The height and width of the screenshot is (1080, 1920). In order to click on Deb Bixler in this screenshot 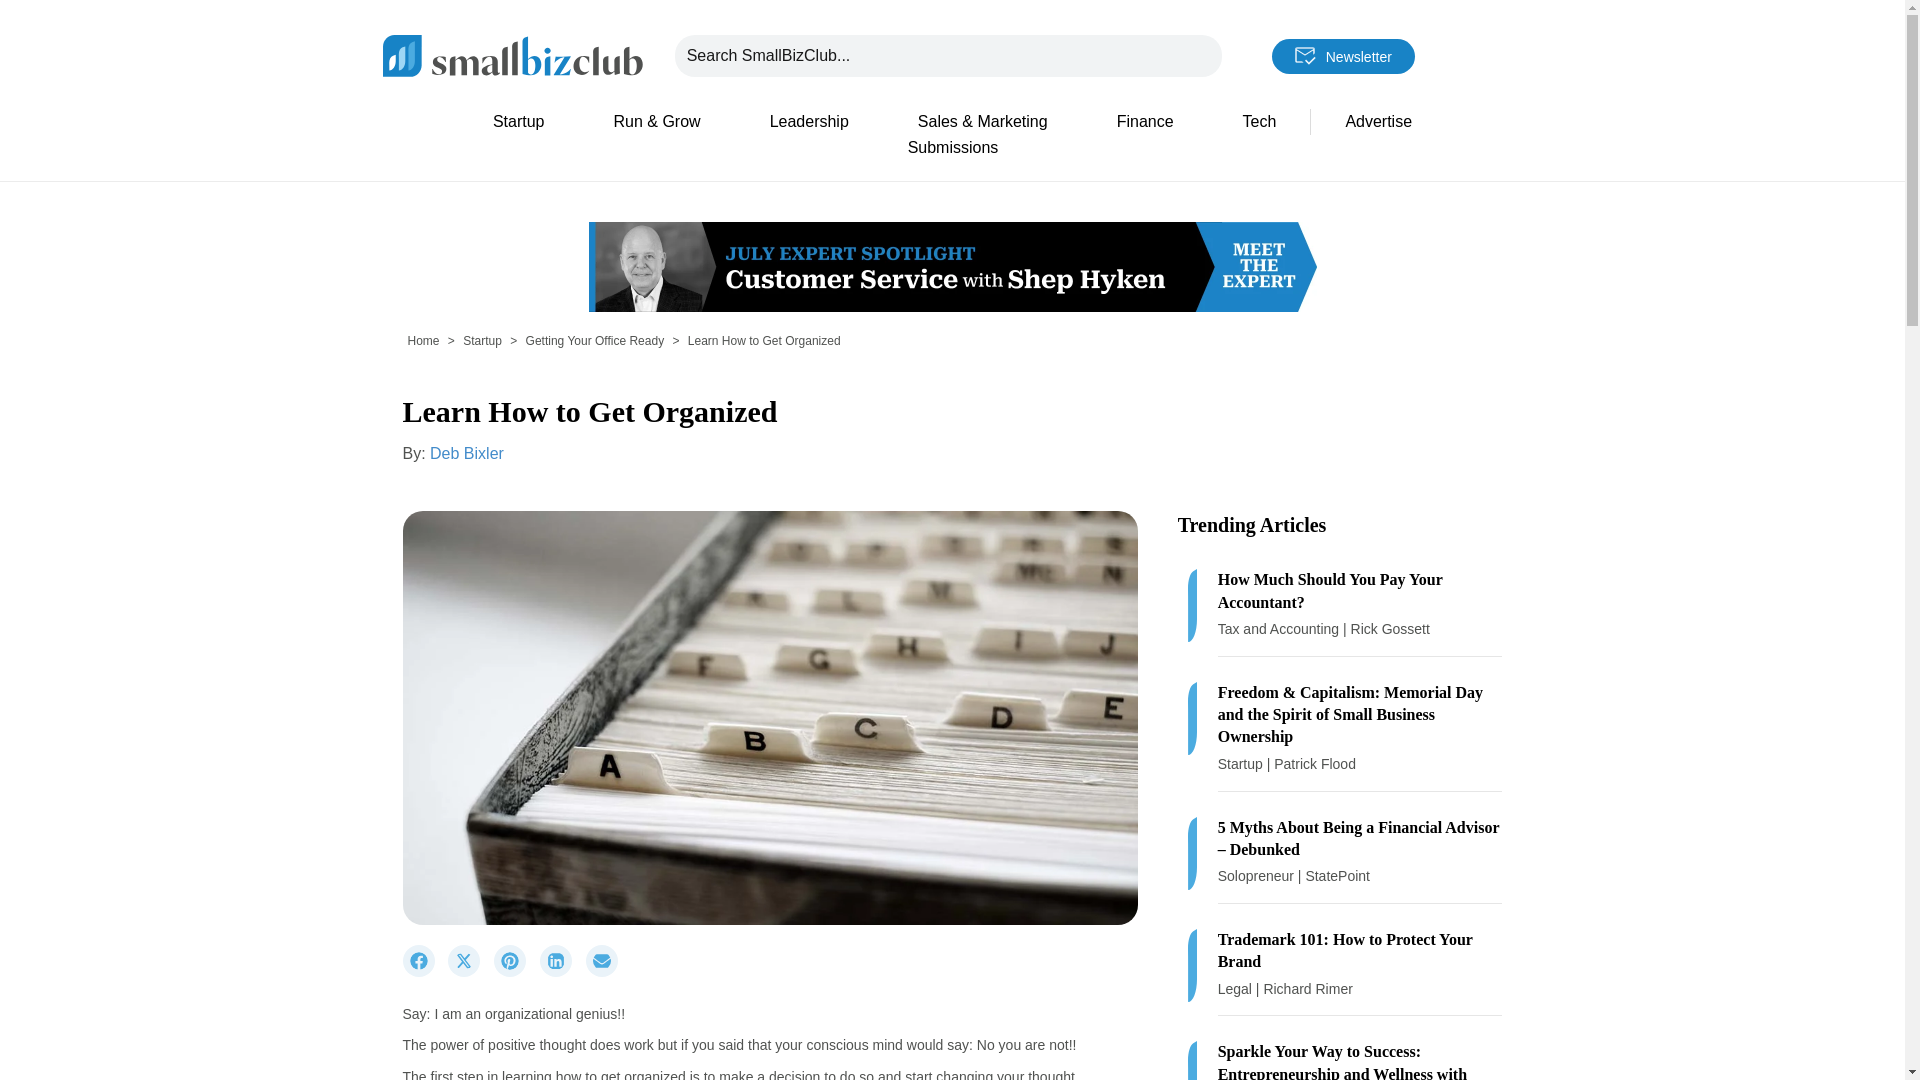, I will do `click(466, 453)`.